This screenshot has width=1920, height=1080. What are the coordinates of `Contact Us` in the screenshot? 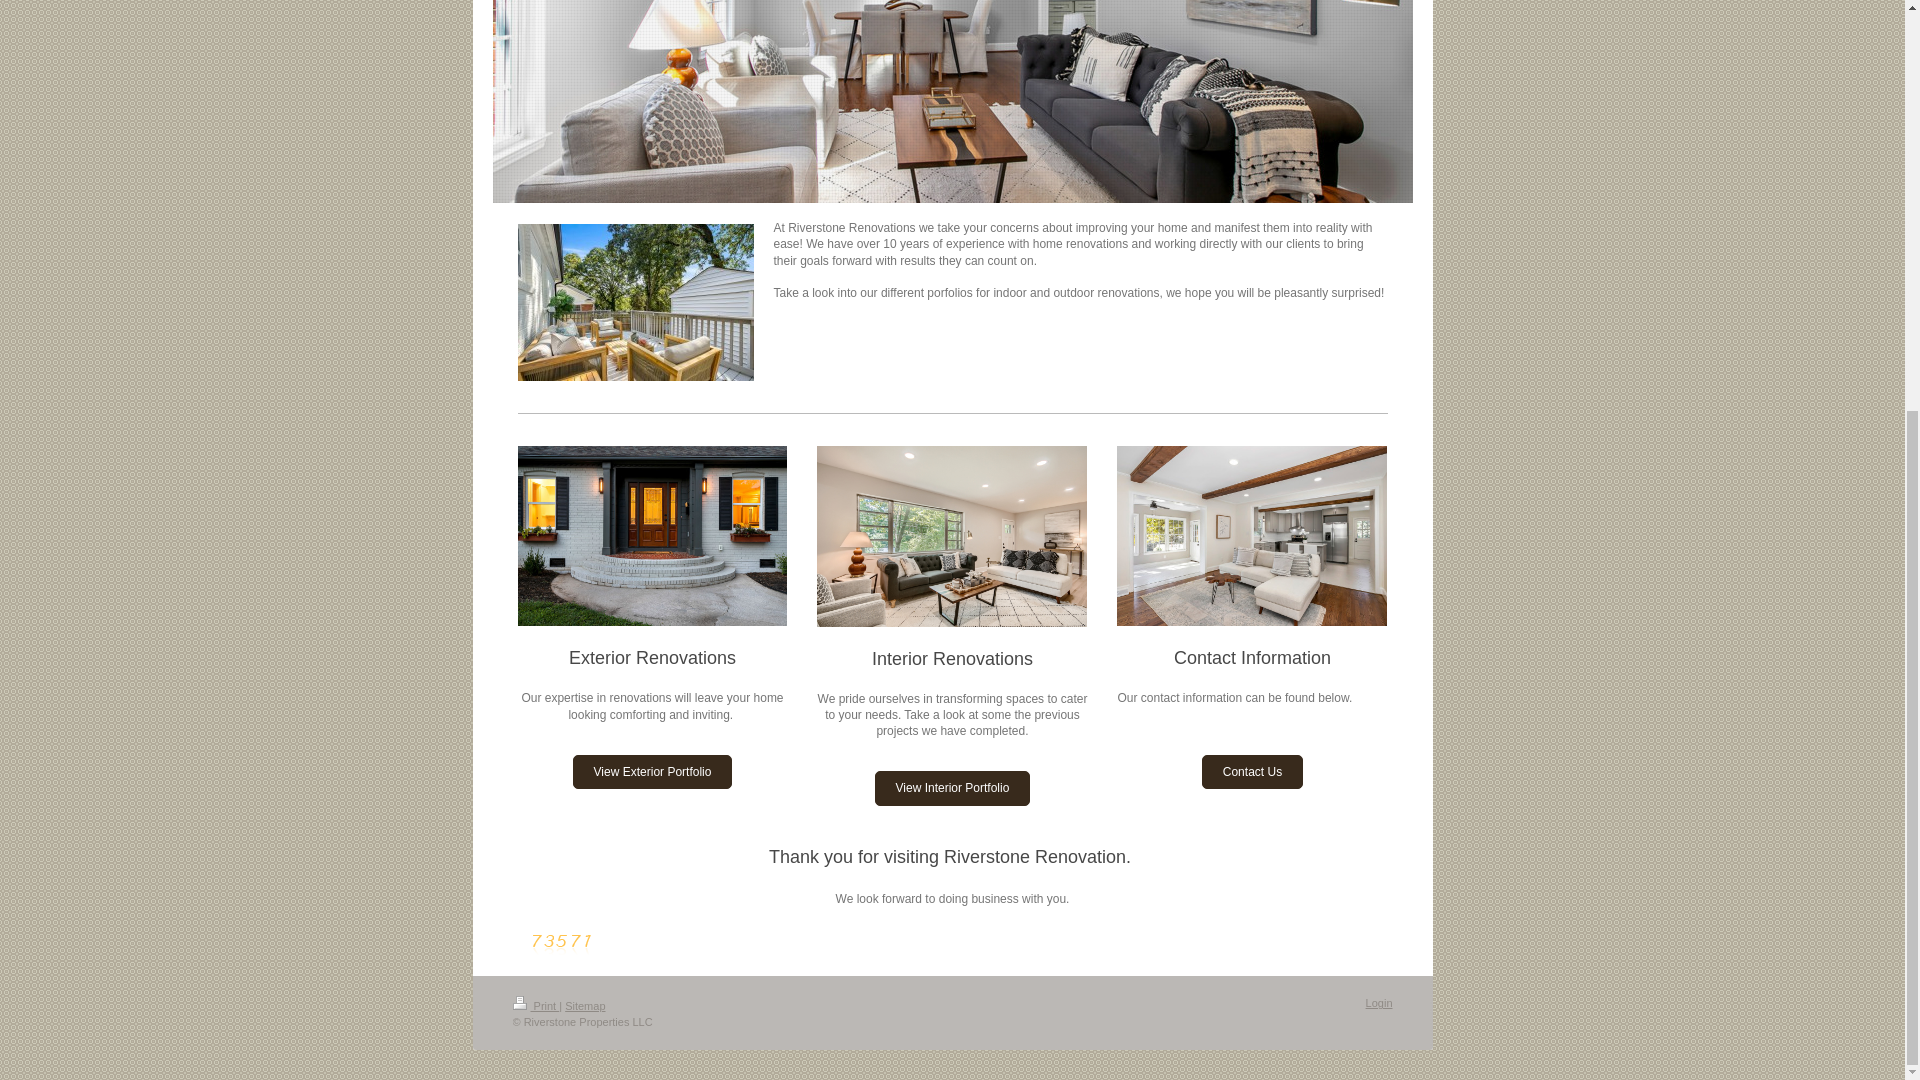 It's located at (1252, 772).